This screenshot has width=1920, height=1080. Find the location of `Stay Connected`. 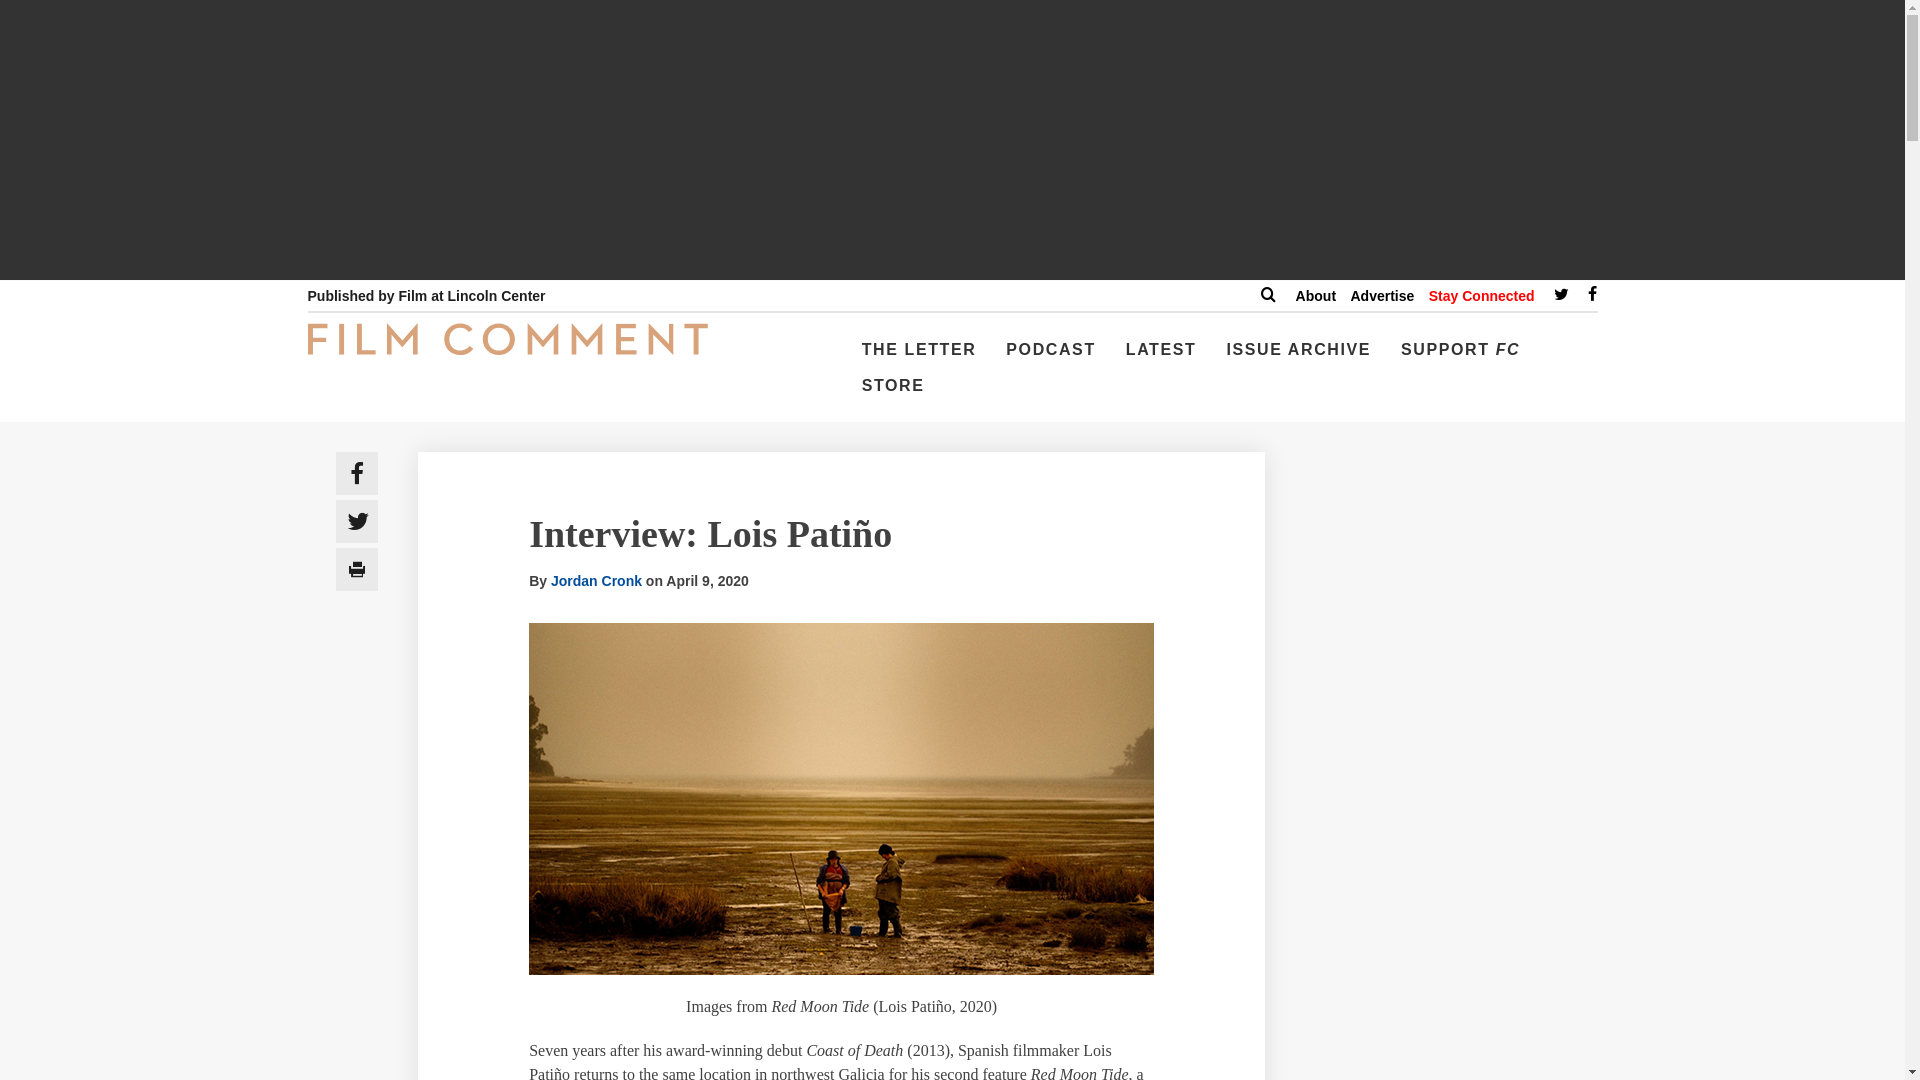

Stay Connected is located at coordinates (1481, 296).